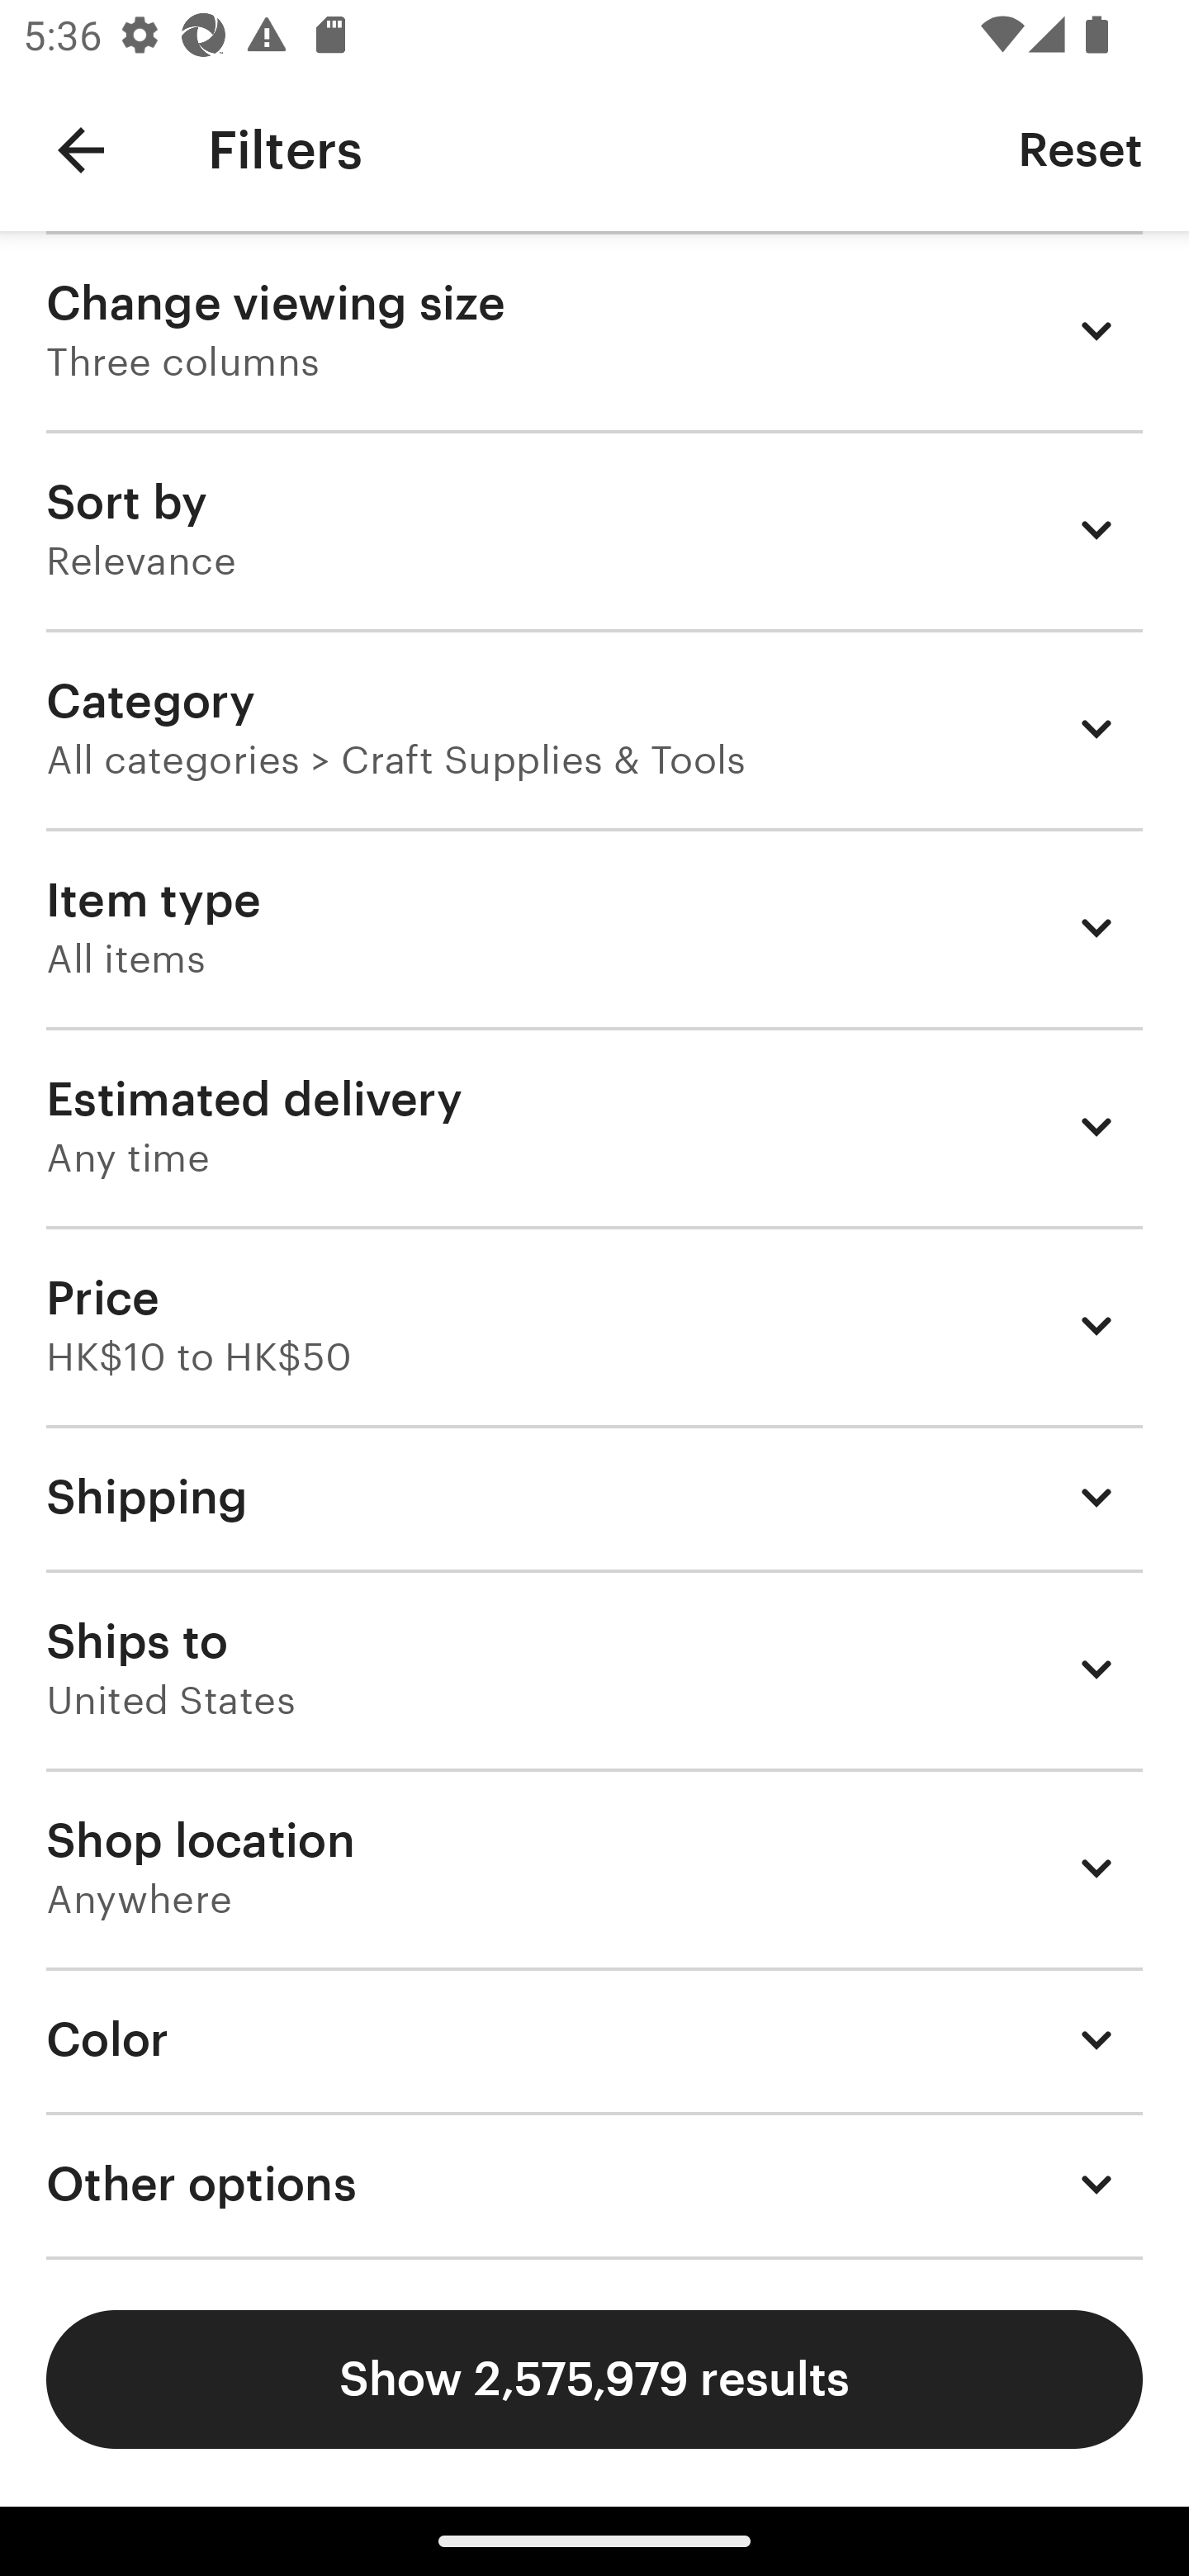 The image size is (1189, 2576). Describe the element at coordinates (594, 727) in the screenshot. I see `Category All categories > Craft Supplies & Tools` at that location.